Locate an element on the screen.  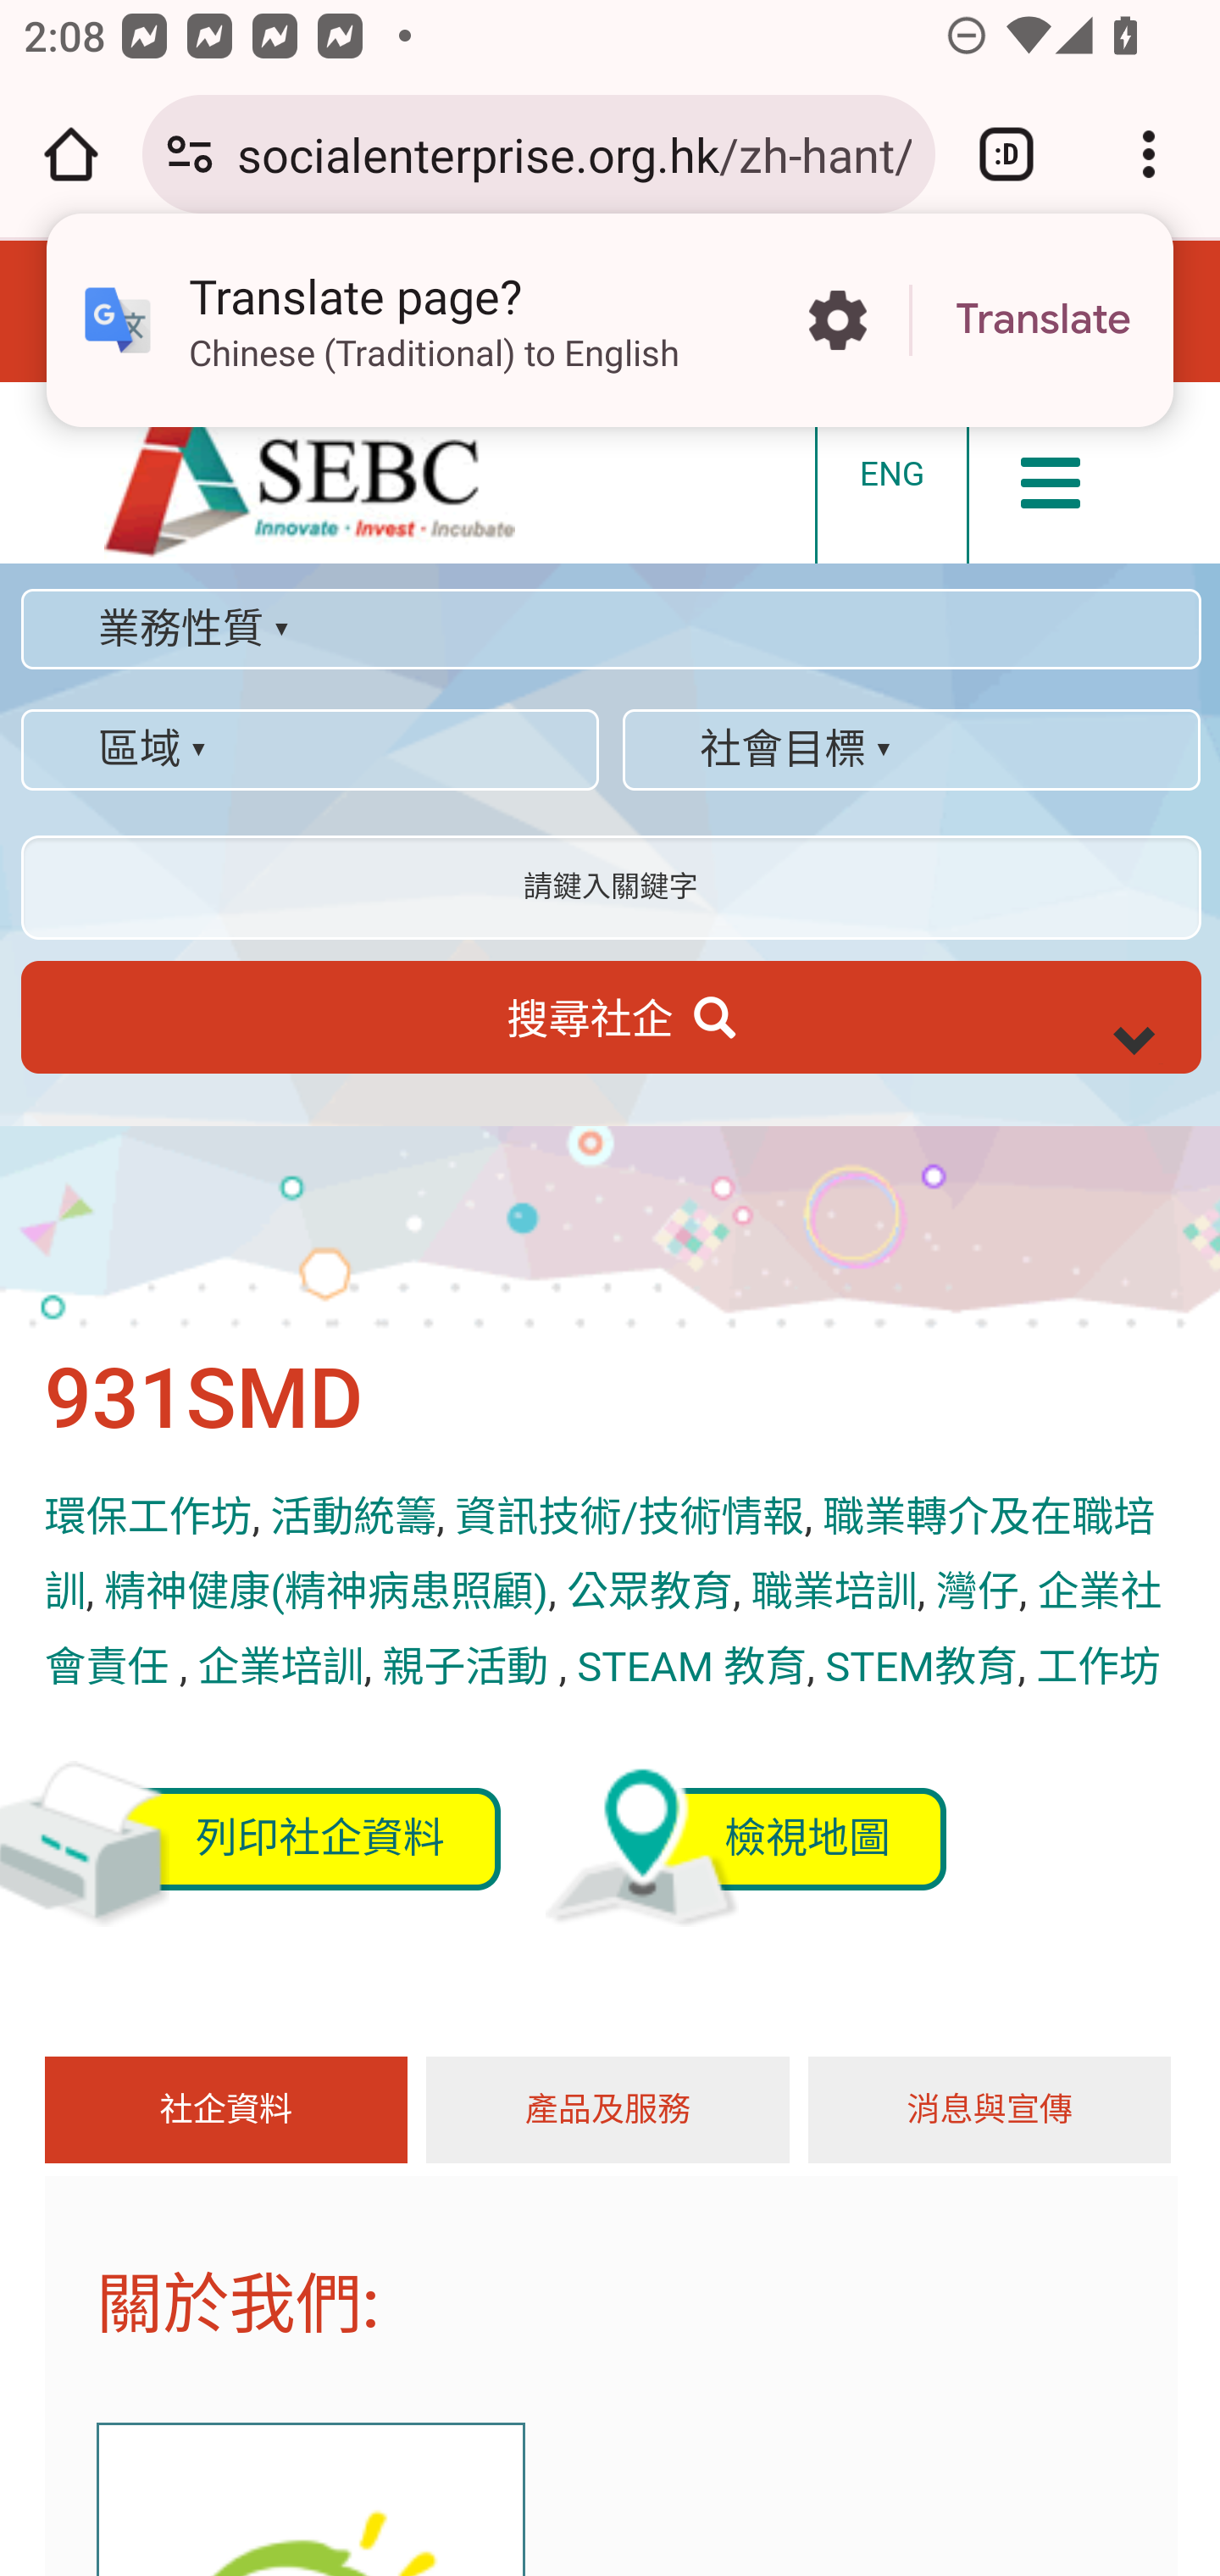
Connection is secure is located at coordinates (190, 154).